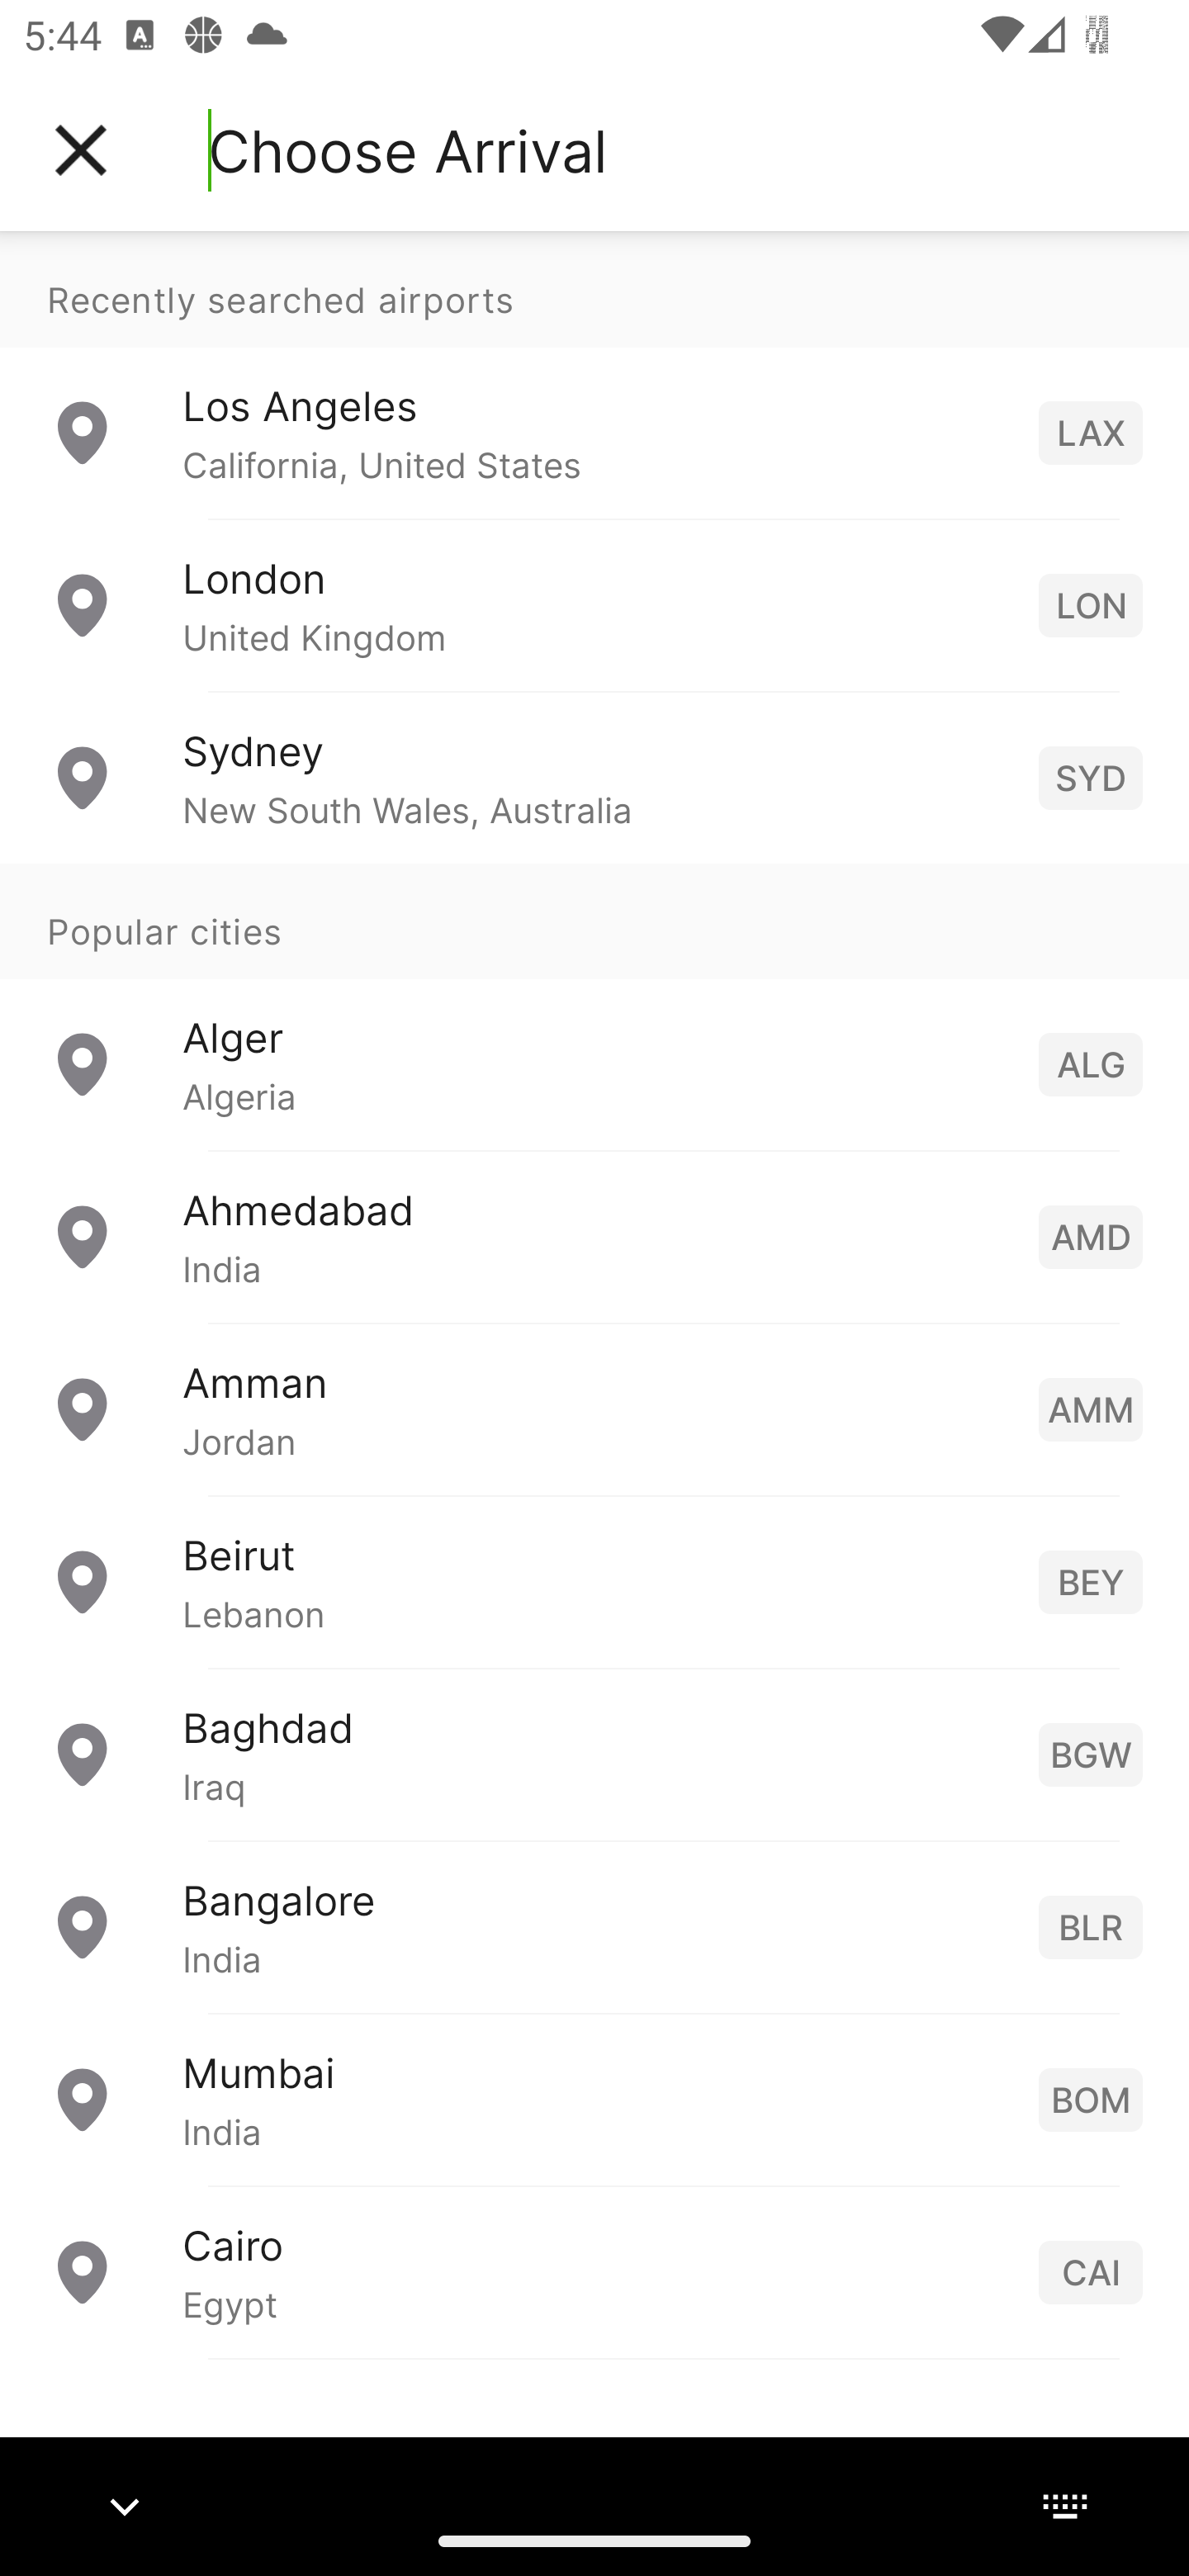 The height and width of the screenshot is (2576, 1189). What do you see at coordinates (594, 1752) in the screenshot?
I see `Baghdad Iraq BGW` at bounding box center [594, 1752].